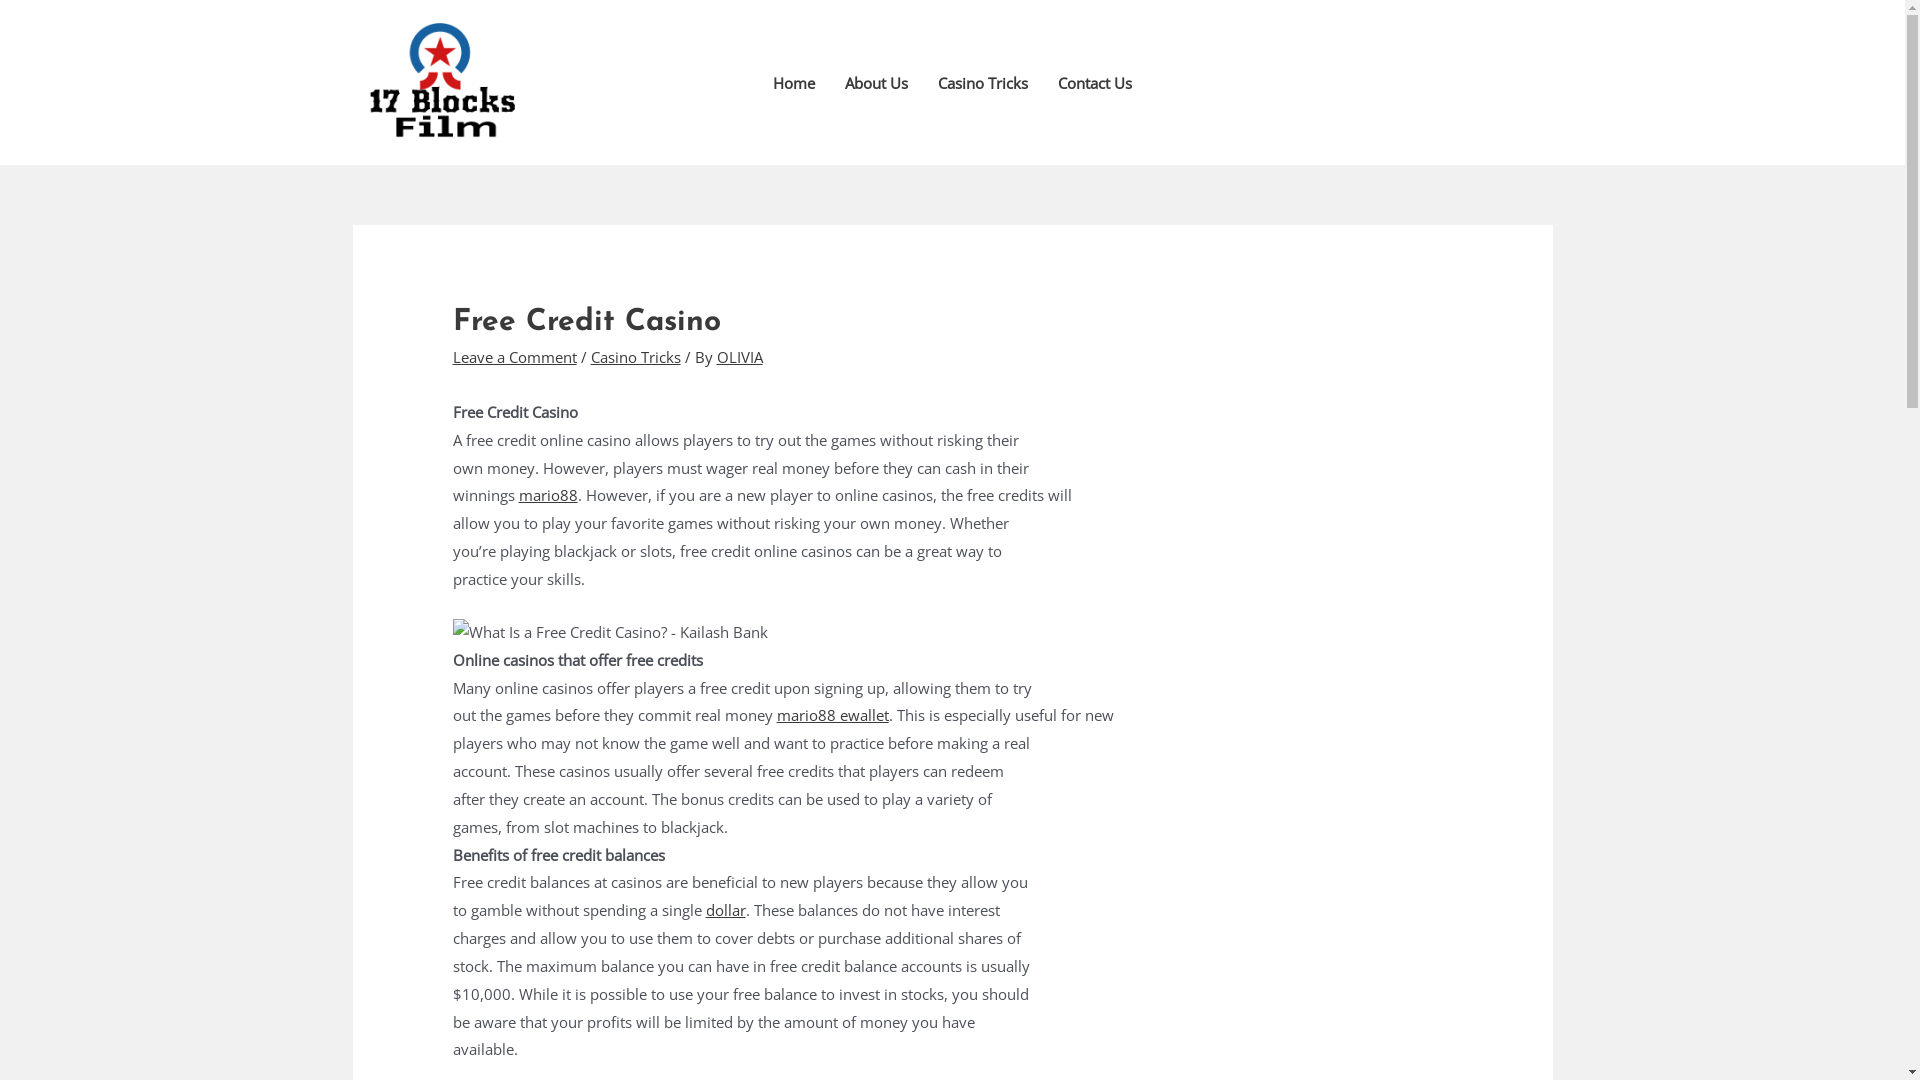 The height and width of the screenshot is (1080, 1920). I want to click on Casino Tricks, so click(636, 357).